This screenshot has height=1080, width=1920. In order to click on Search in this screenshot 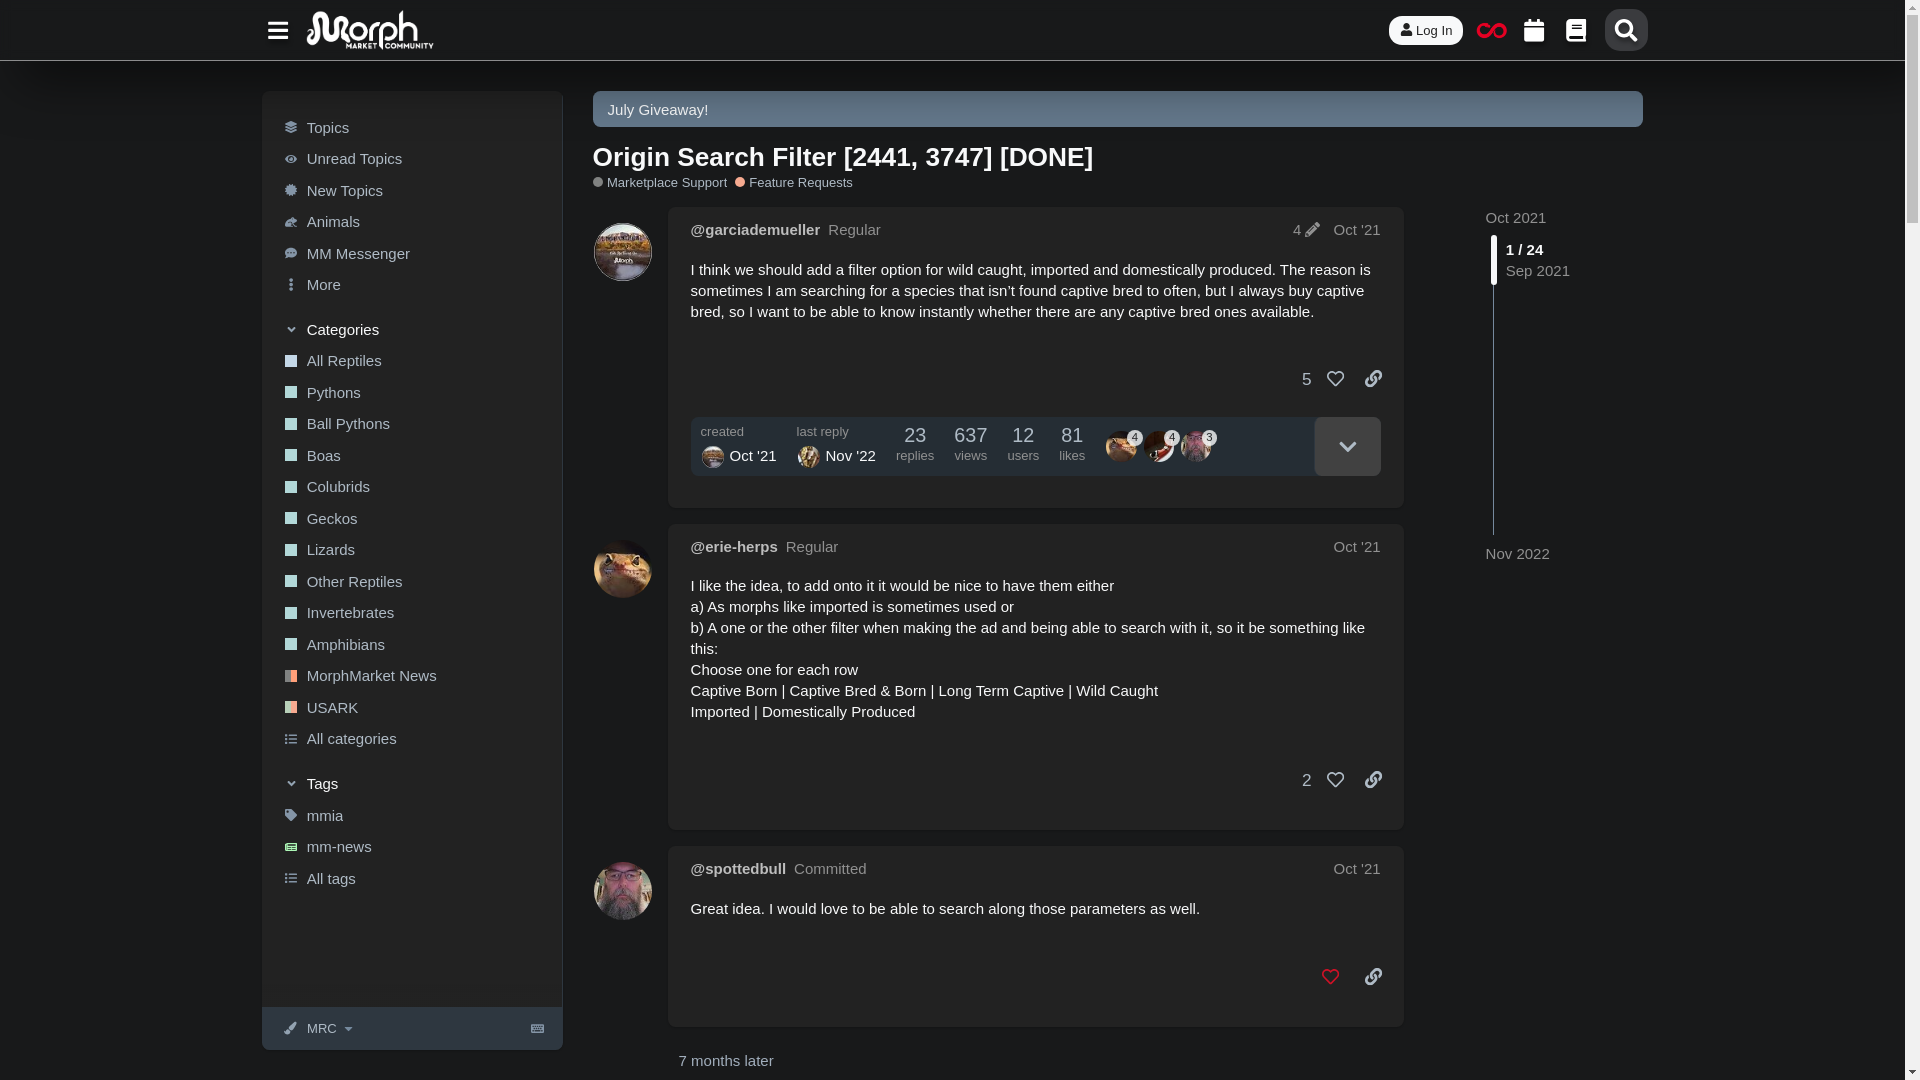, I will do `click(1626, 29)`.